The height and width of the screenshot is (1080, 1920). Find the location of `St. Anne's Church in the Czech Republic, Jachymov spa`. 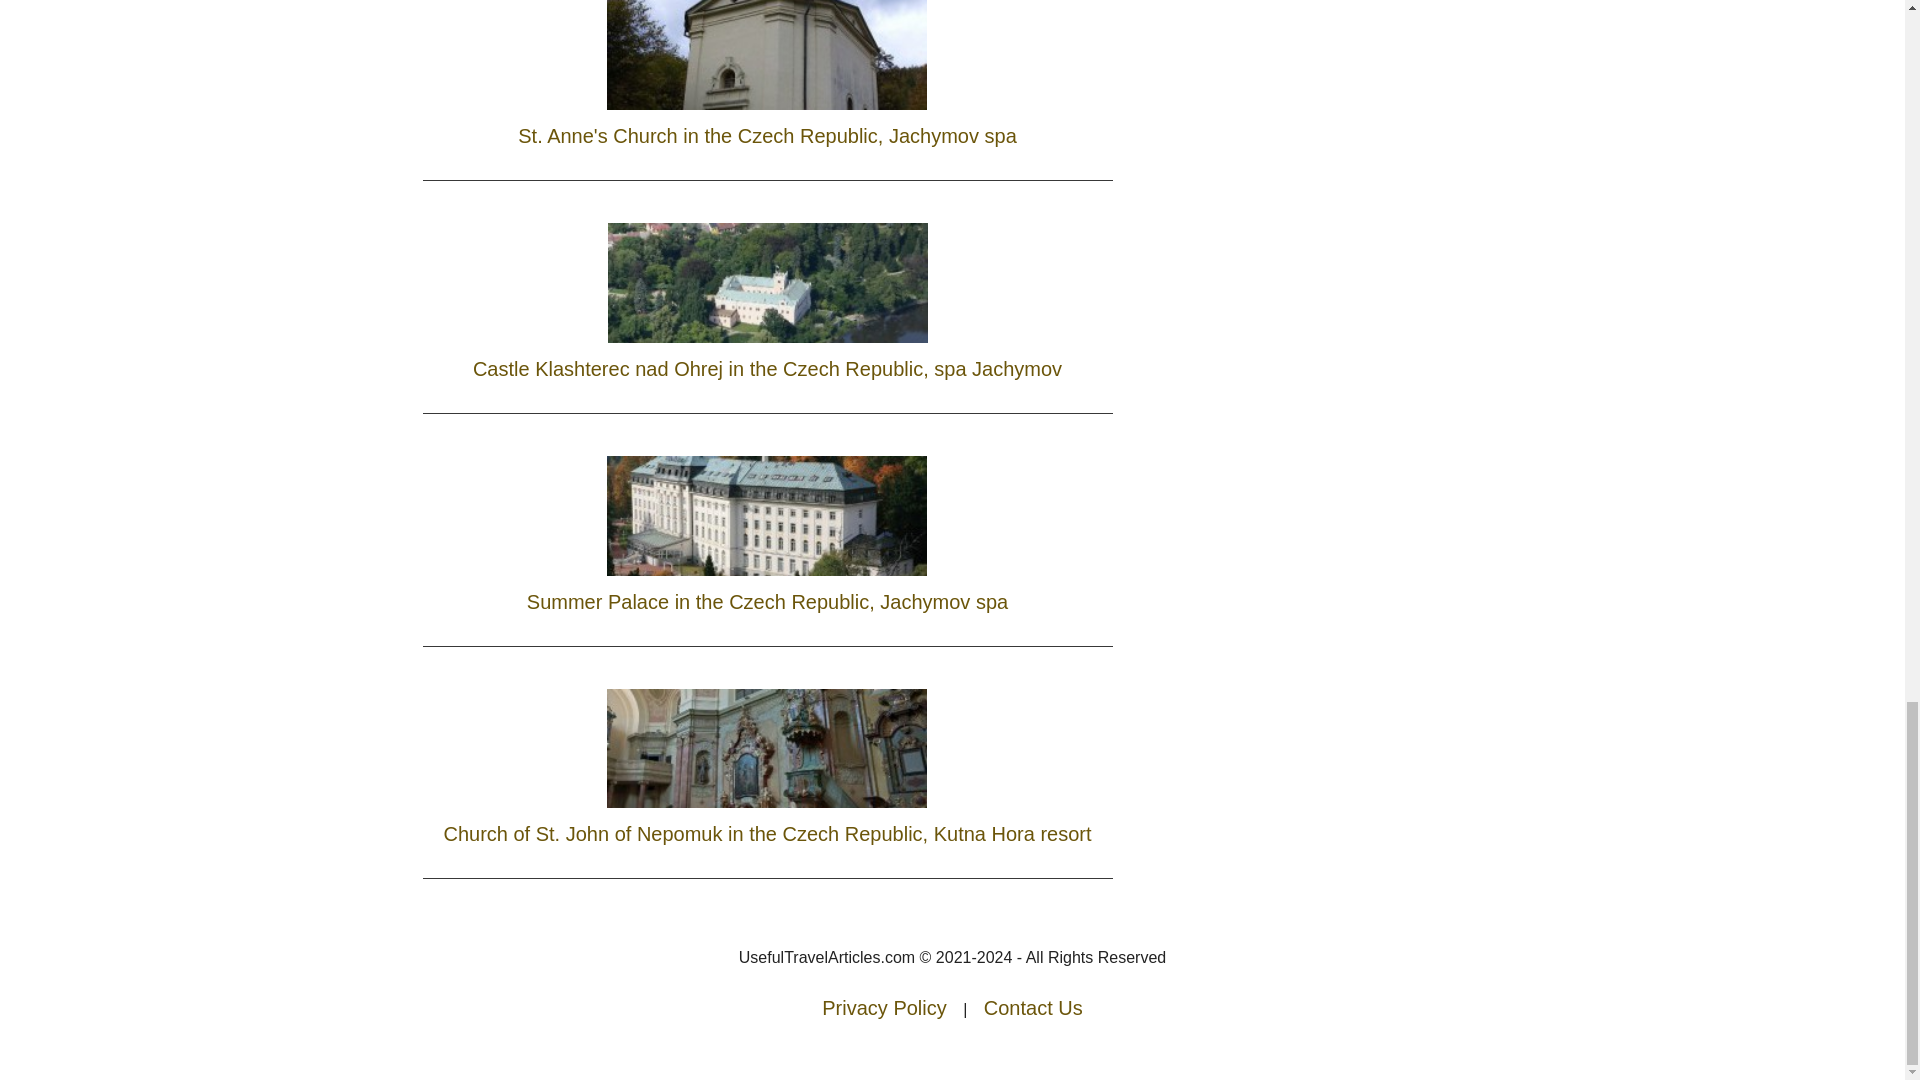

St. Anne's Church in the Czech Republic, Jachymov spa is located at coordinates (768, 80).